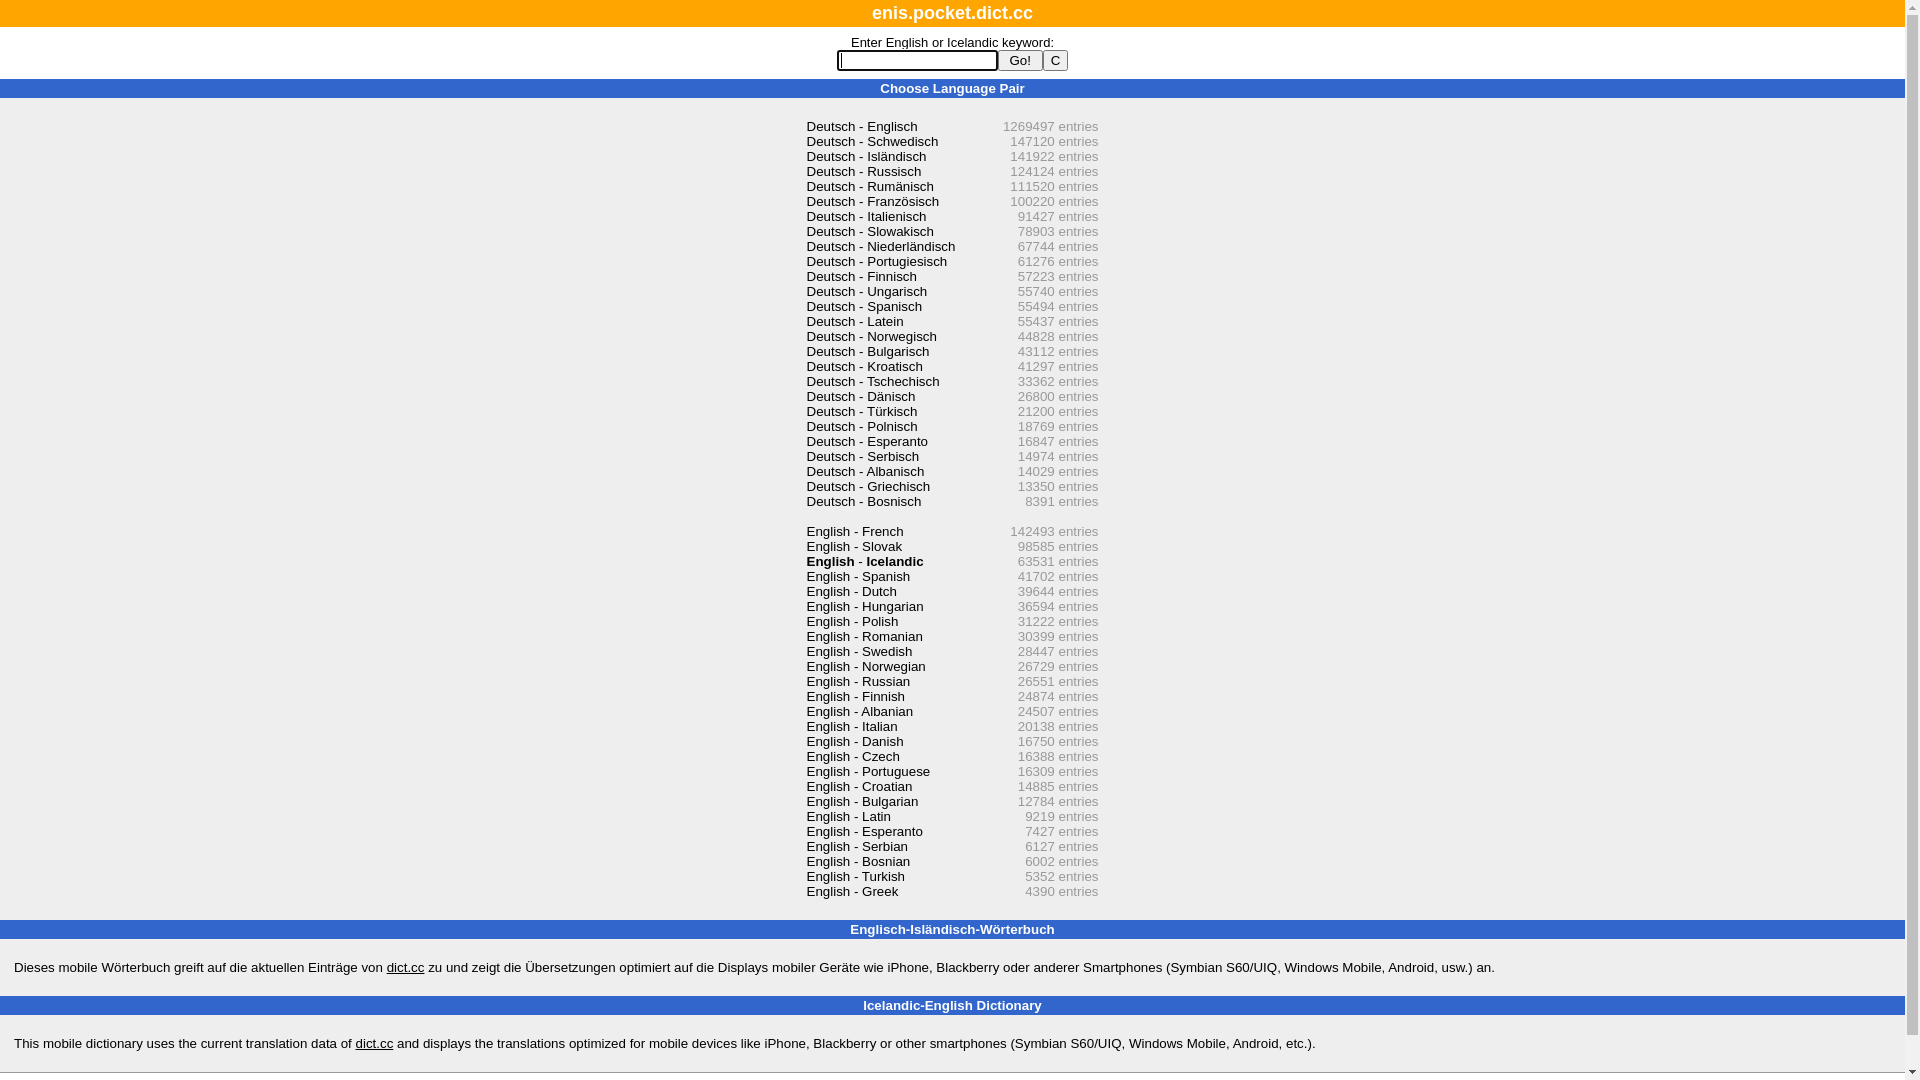 This screenshot has width=1920, height=1080. Describe the element at coordinates (871, 336) in the screenshot. I see `Deutsch - Norwegisch` at that location.